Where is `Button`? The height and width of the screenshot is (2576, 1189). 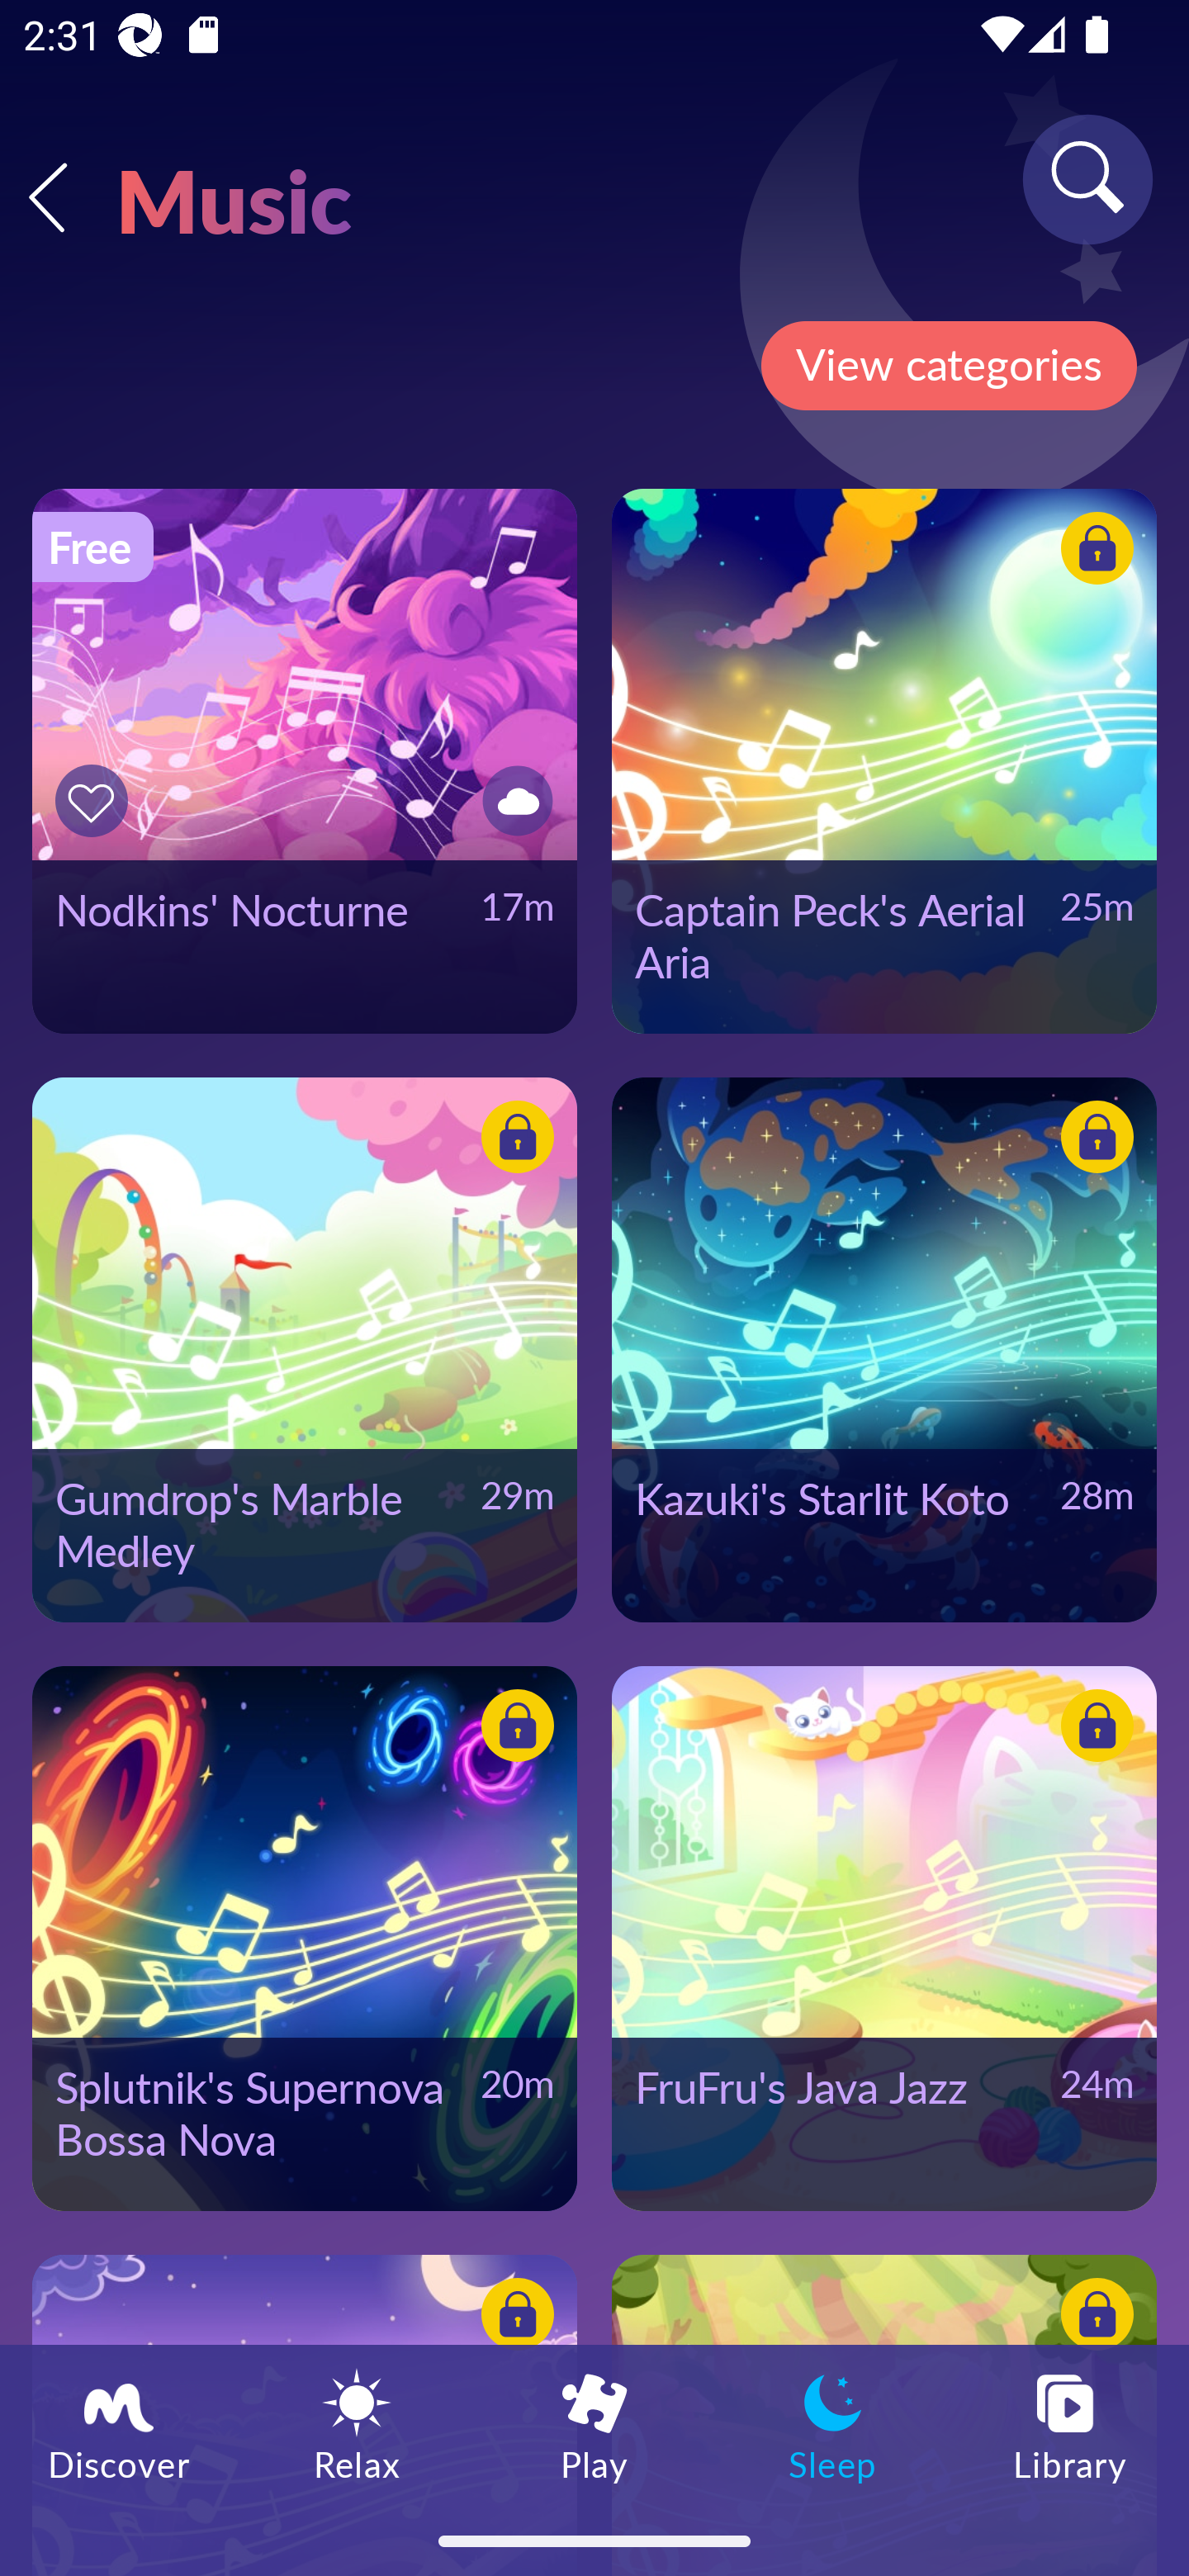
Button is located at coordinates (512, 1731).